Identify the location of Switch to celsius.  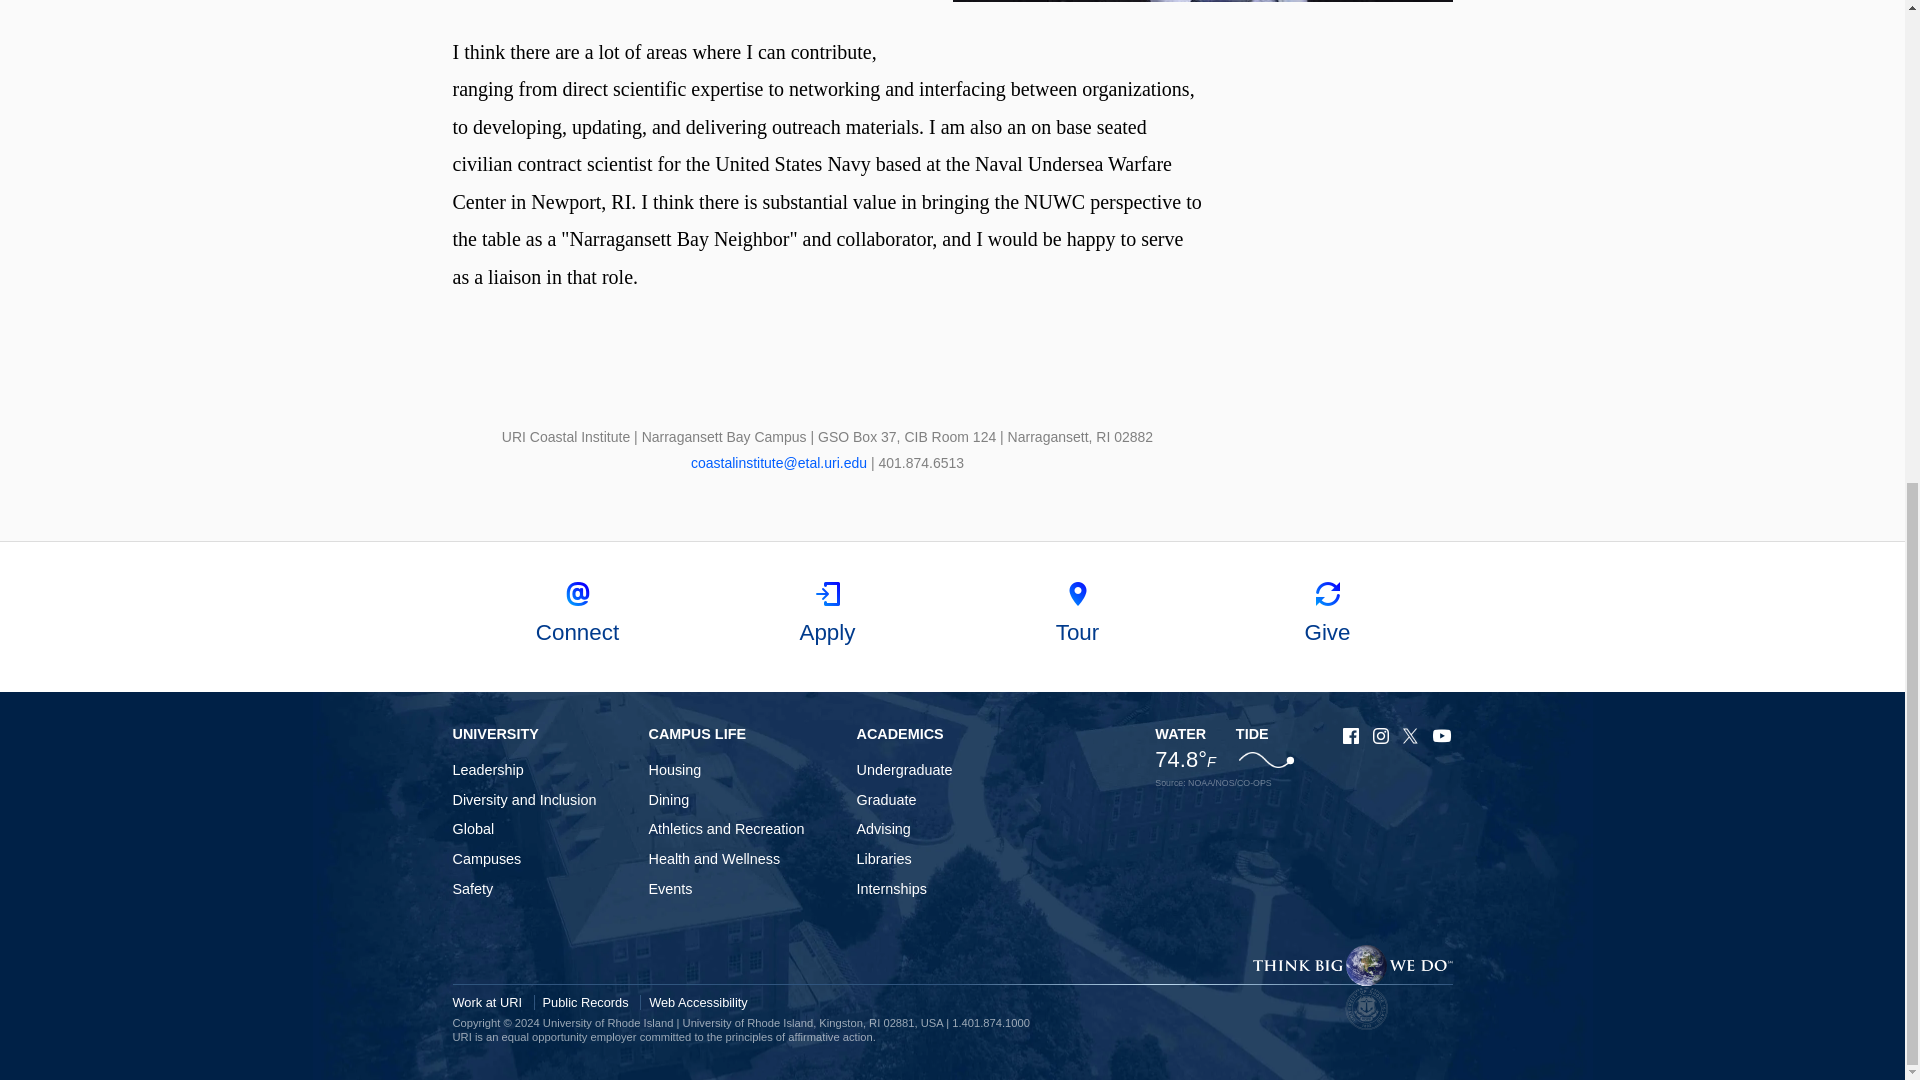
(1185, 760).